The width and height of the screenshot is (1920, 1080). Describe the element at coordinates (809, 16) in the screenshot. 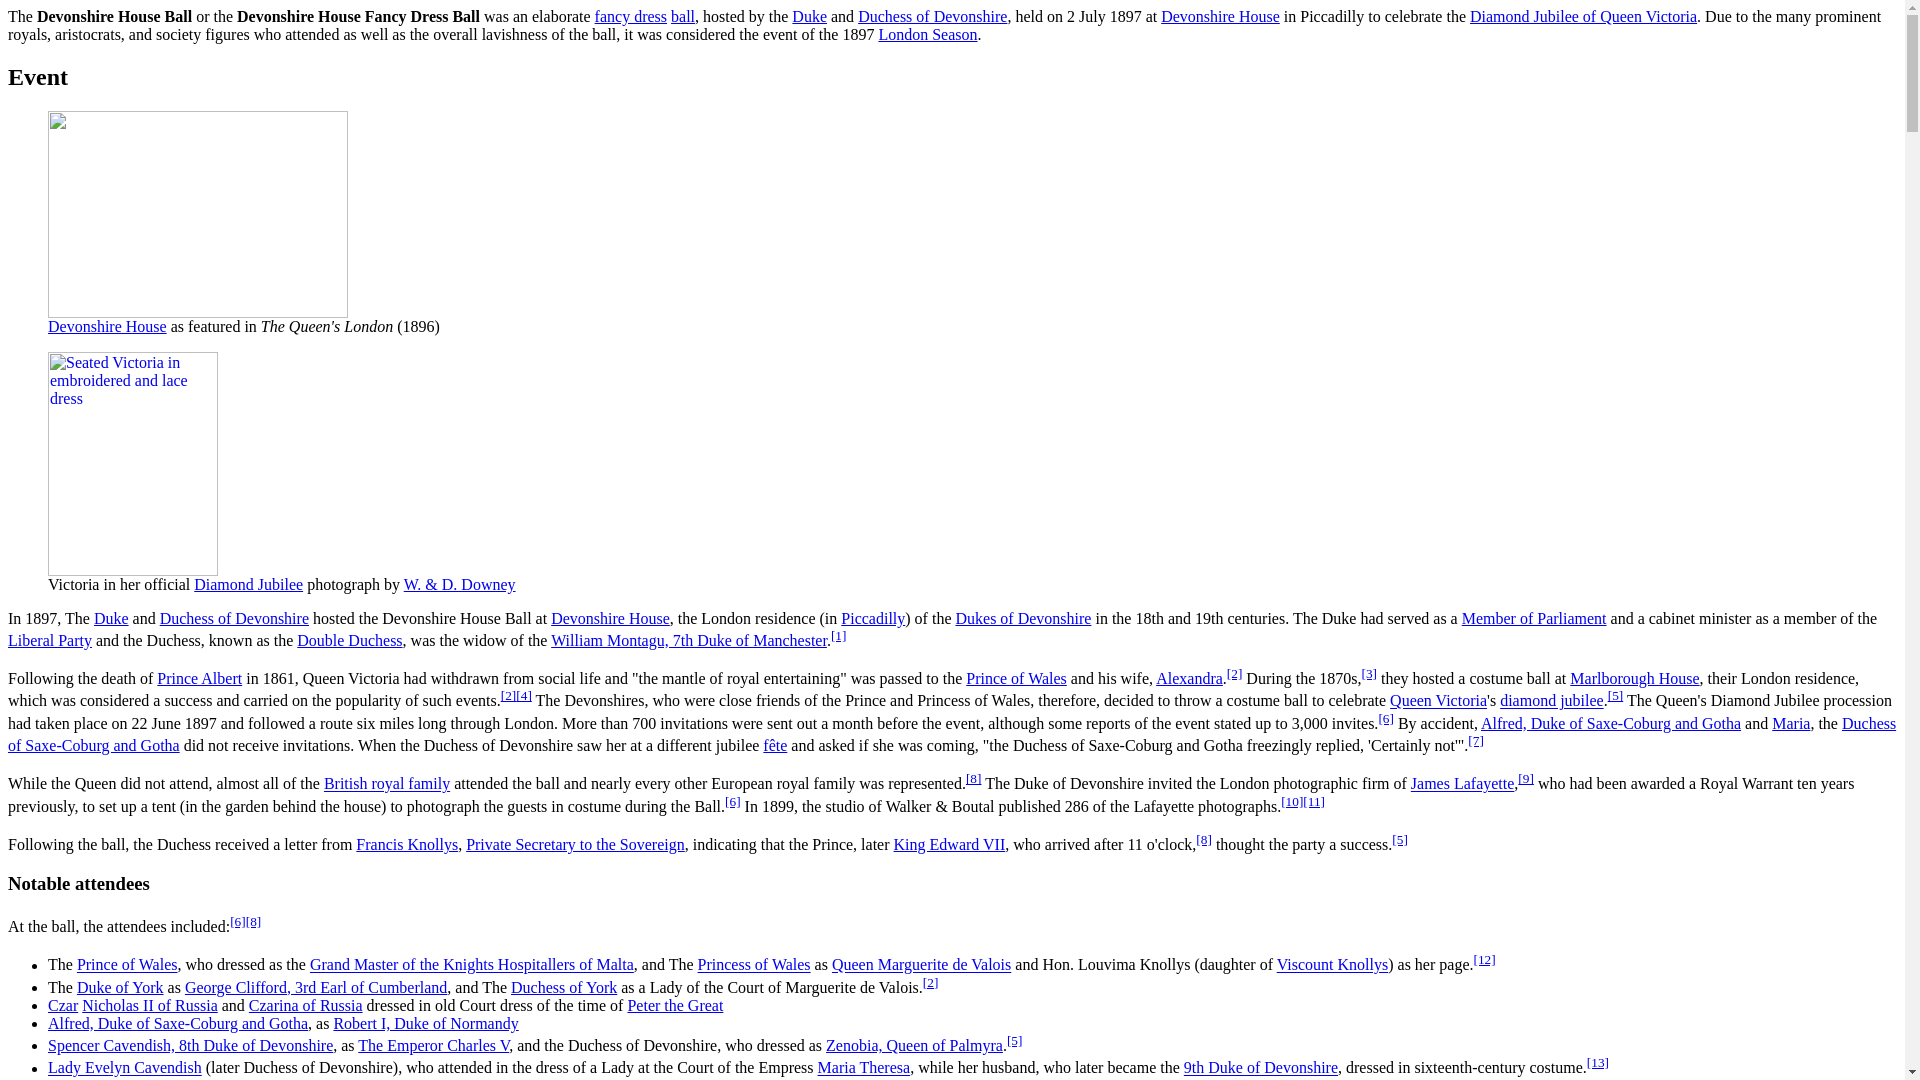

I see `Spencer Cavendish, 8th Duke of Devonshire` at that location.